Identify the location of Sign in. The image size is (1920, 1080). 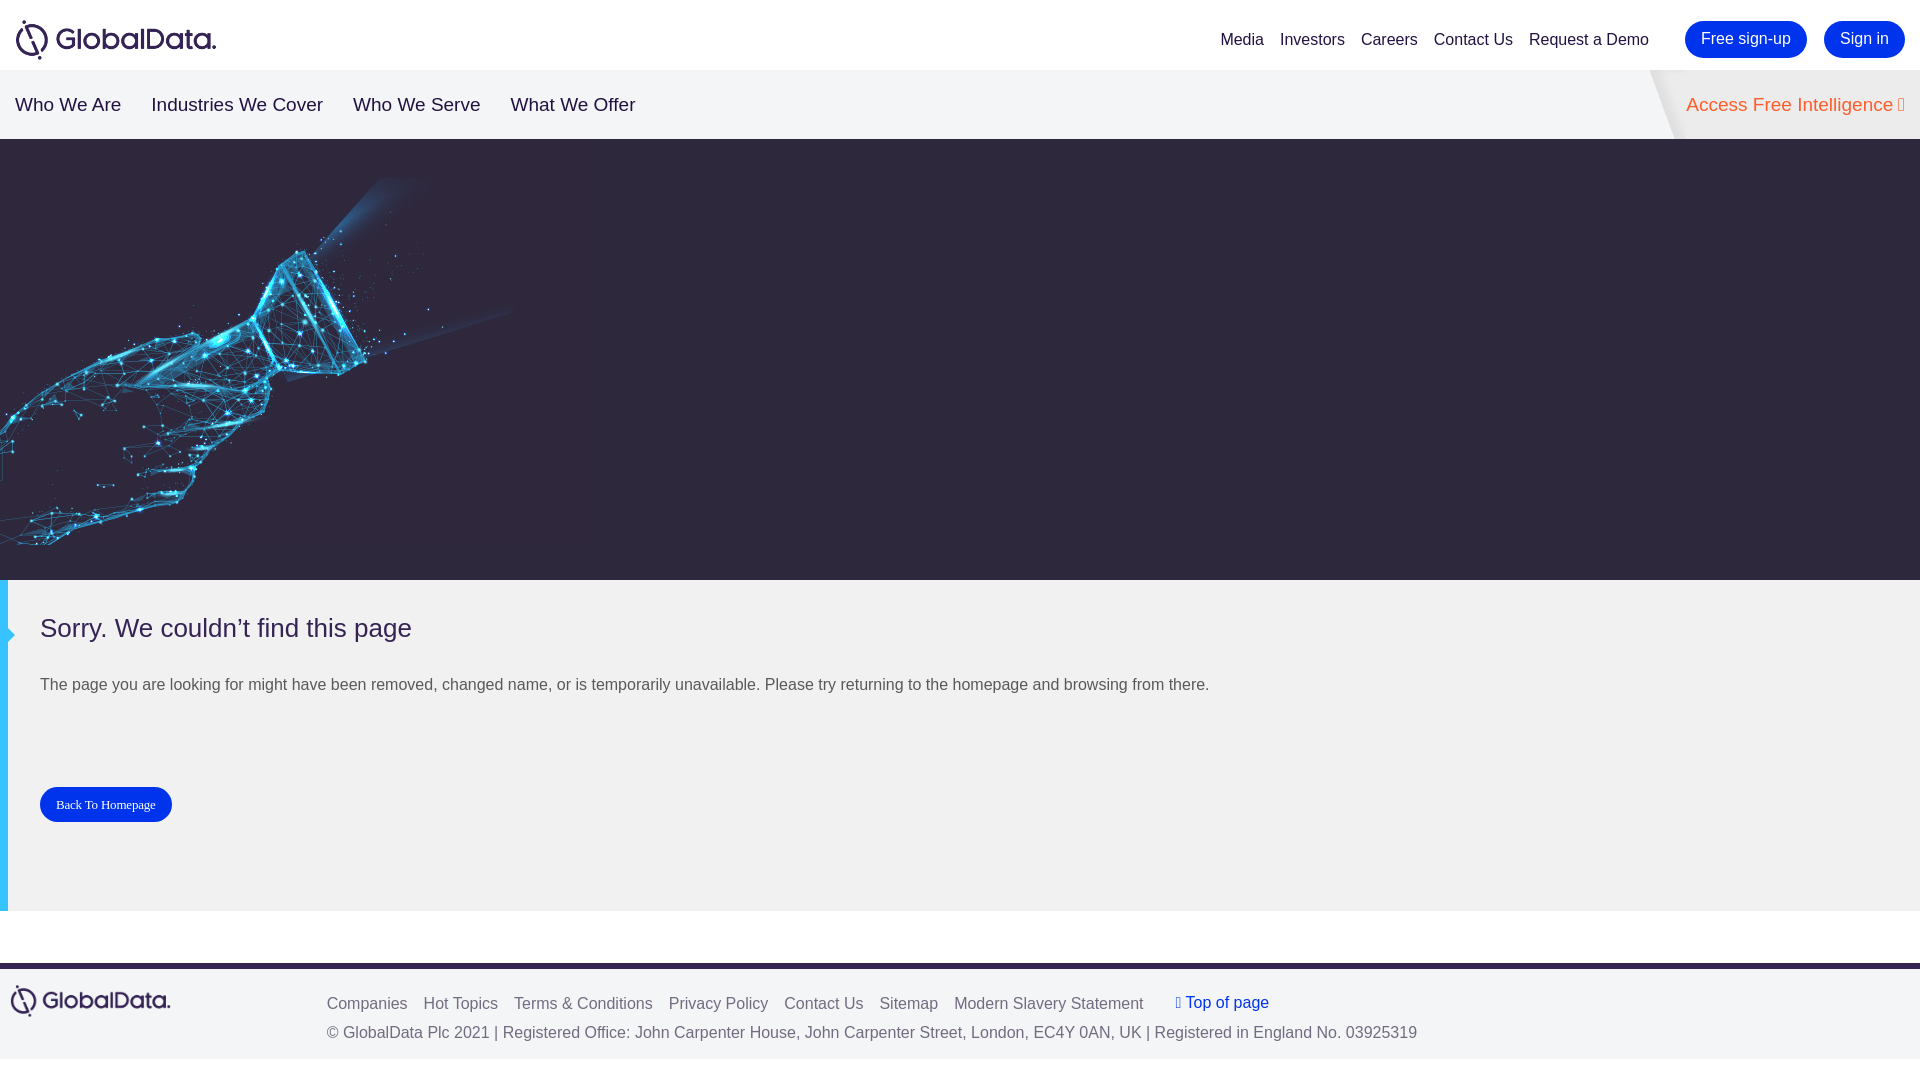
(1864, 39).